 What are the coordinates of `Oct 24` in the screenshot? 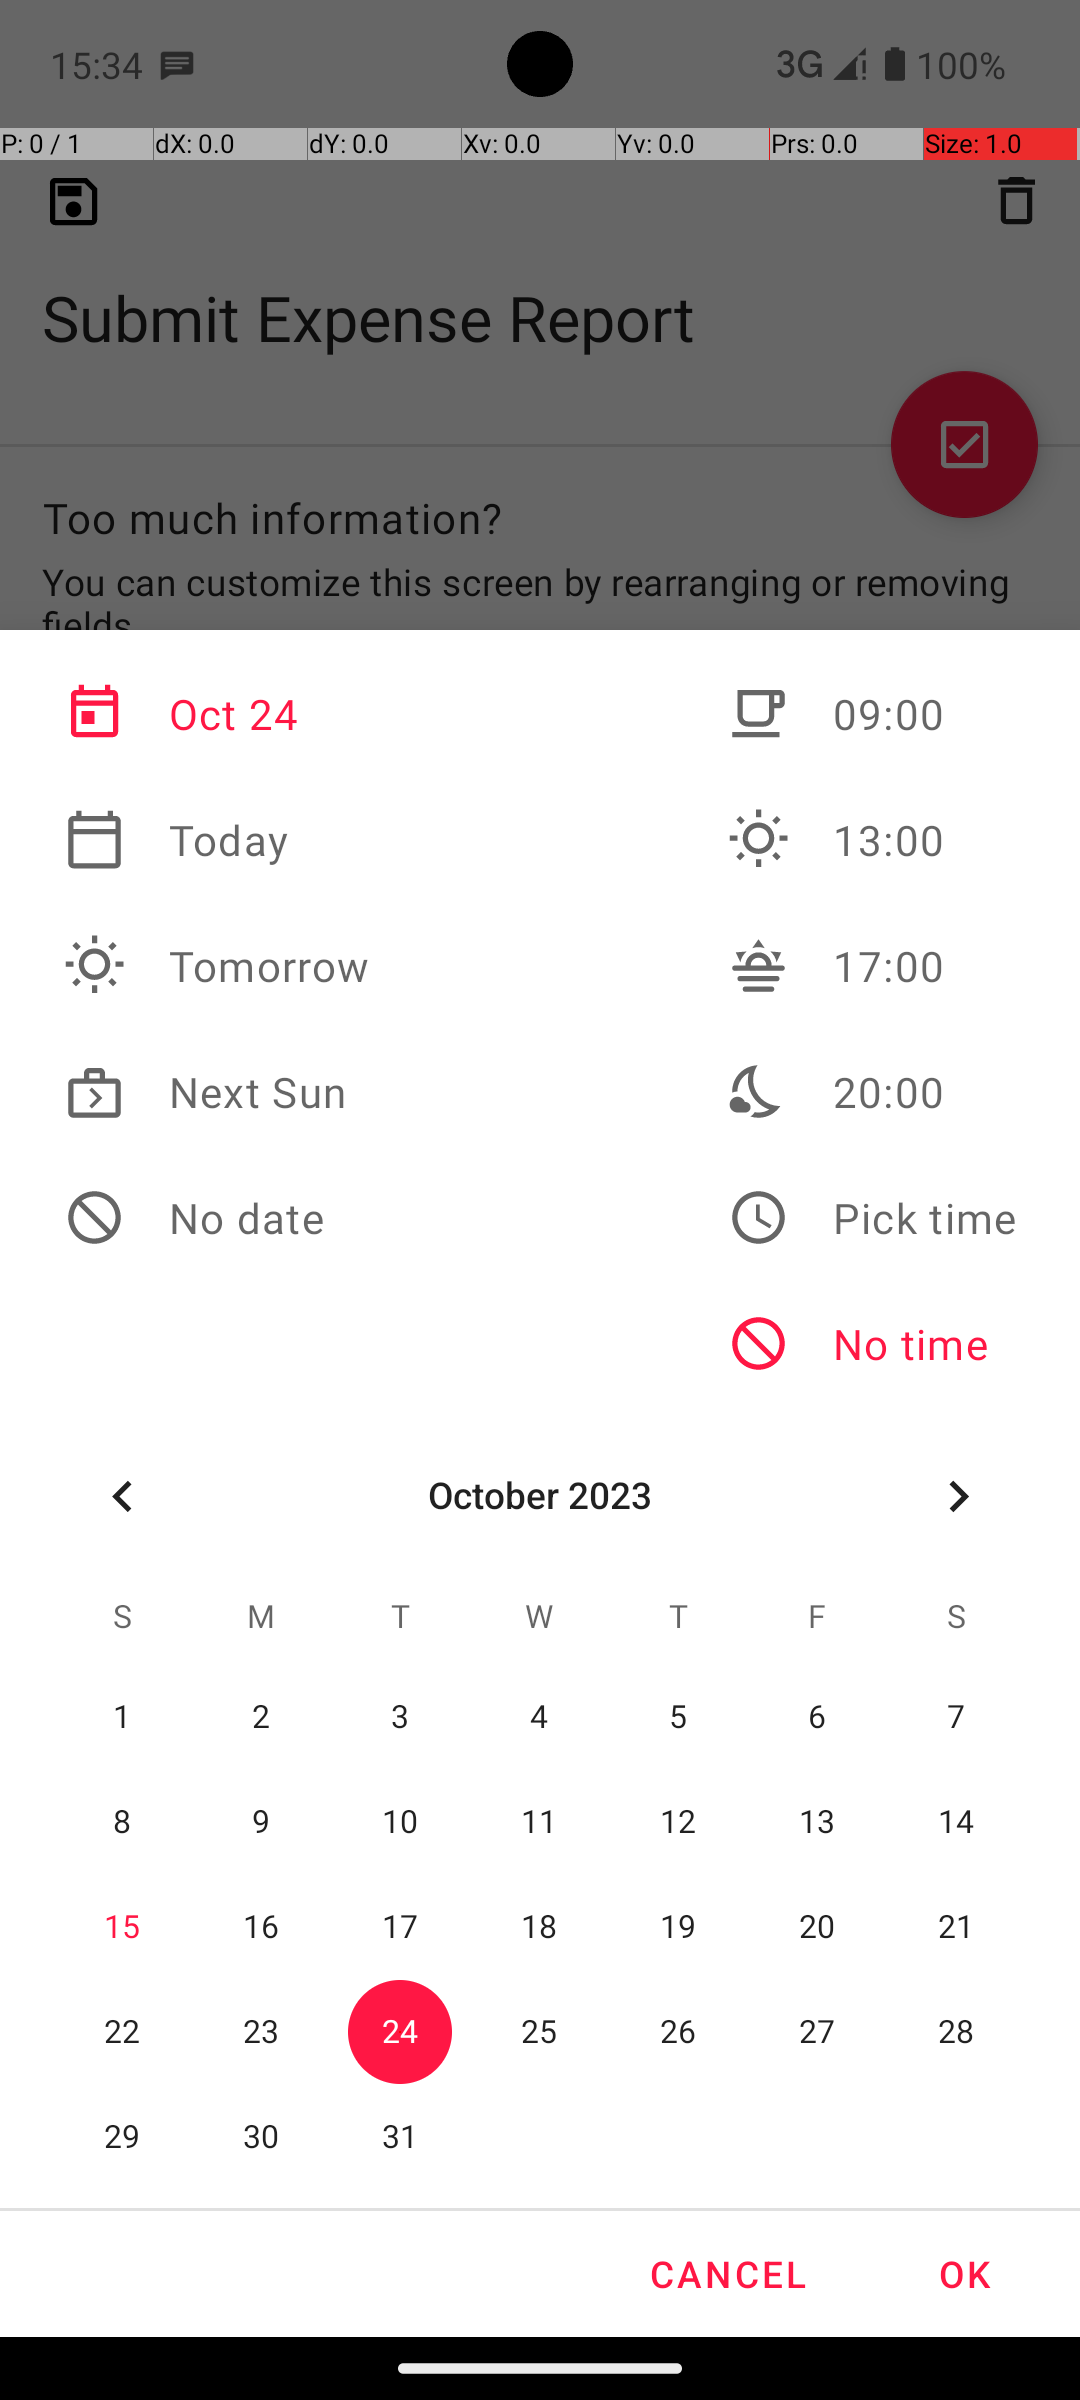 It's located at (217, 714).